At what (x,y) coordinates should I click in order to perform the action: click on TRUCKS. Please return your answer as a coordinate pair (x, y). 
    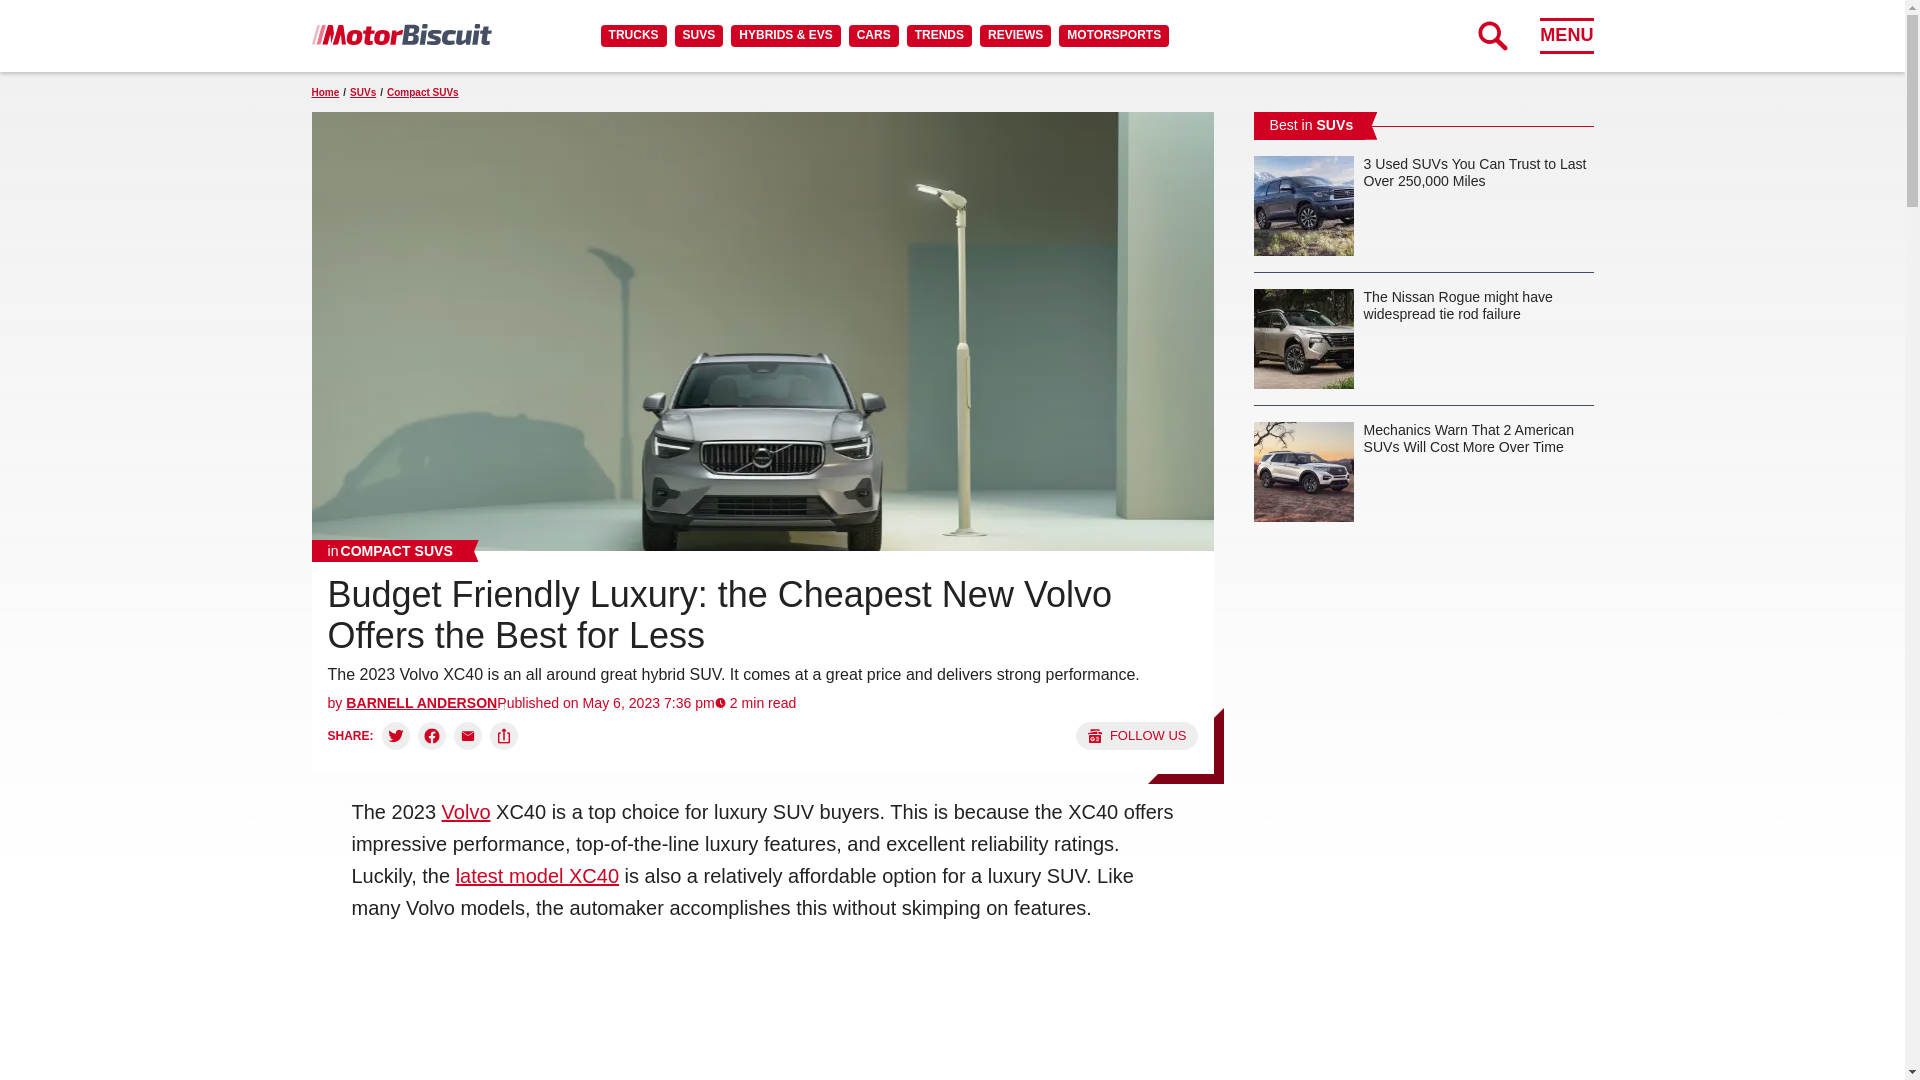
    Looking at the image, I should click on (633, 35).